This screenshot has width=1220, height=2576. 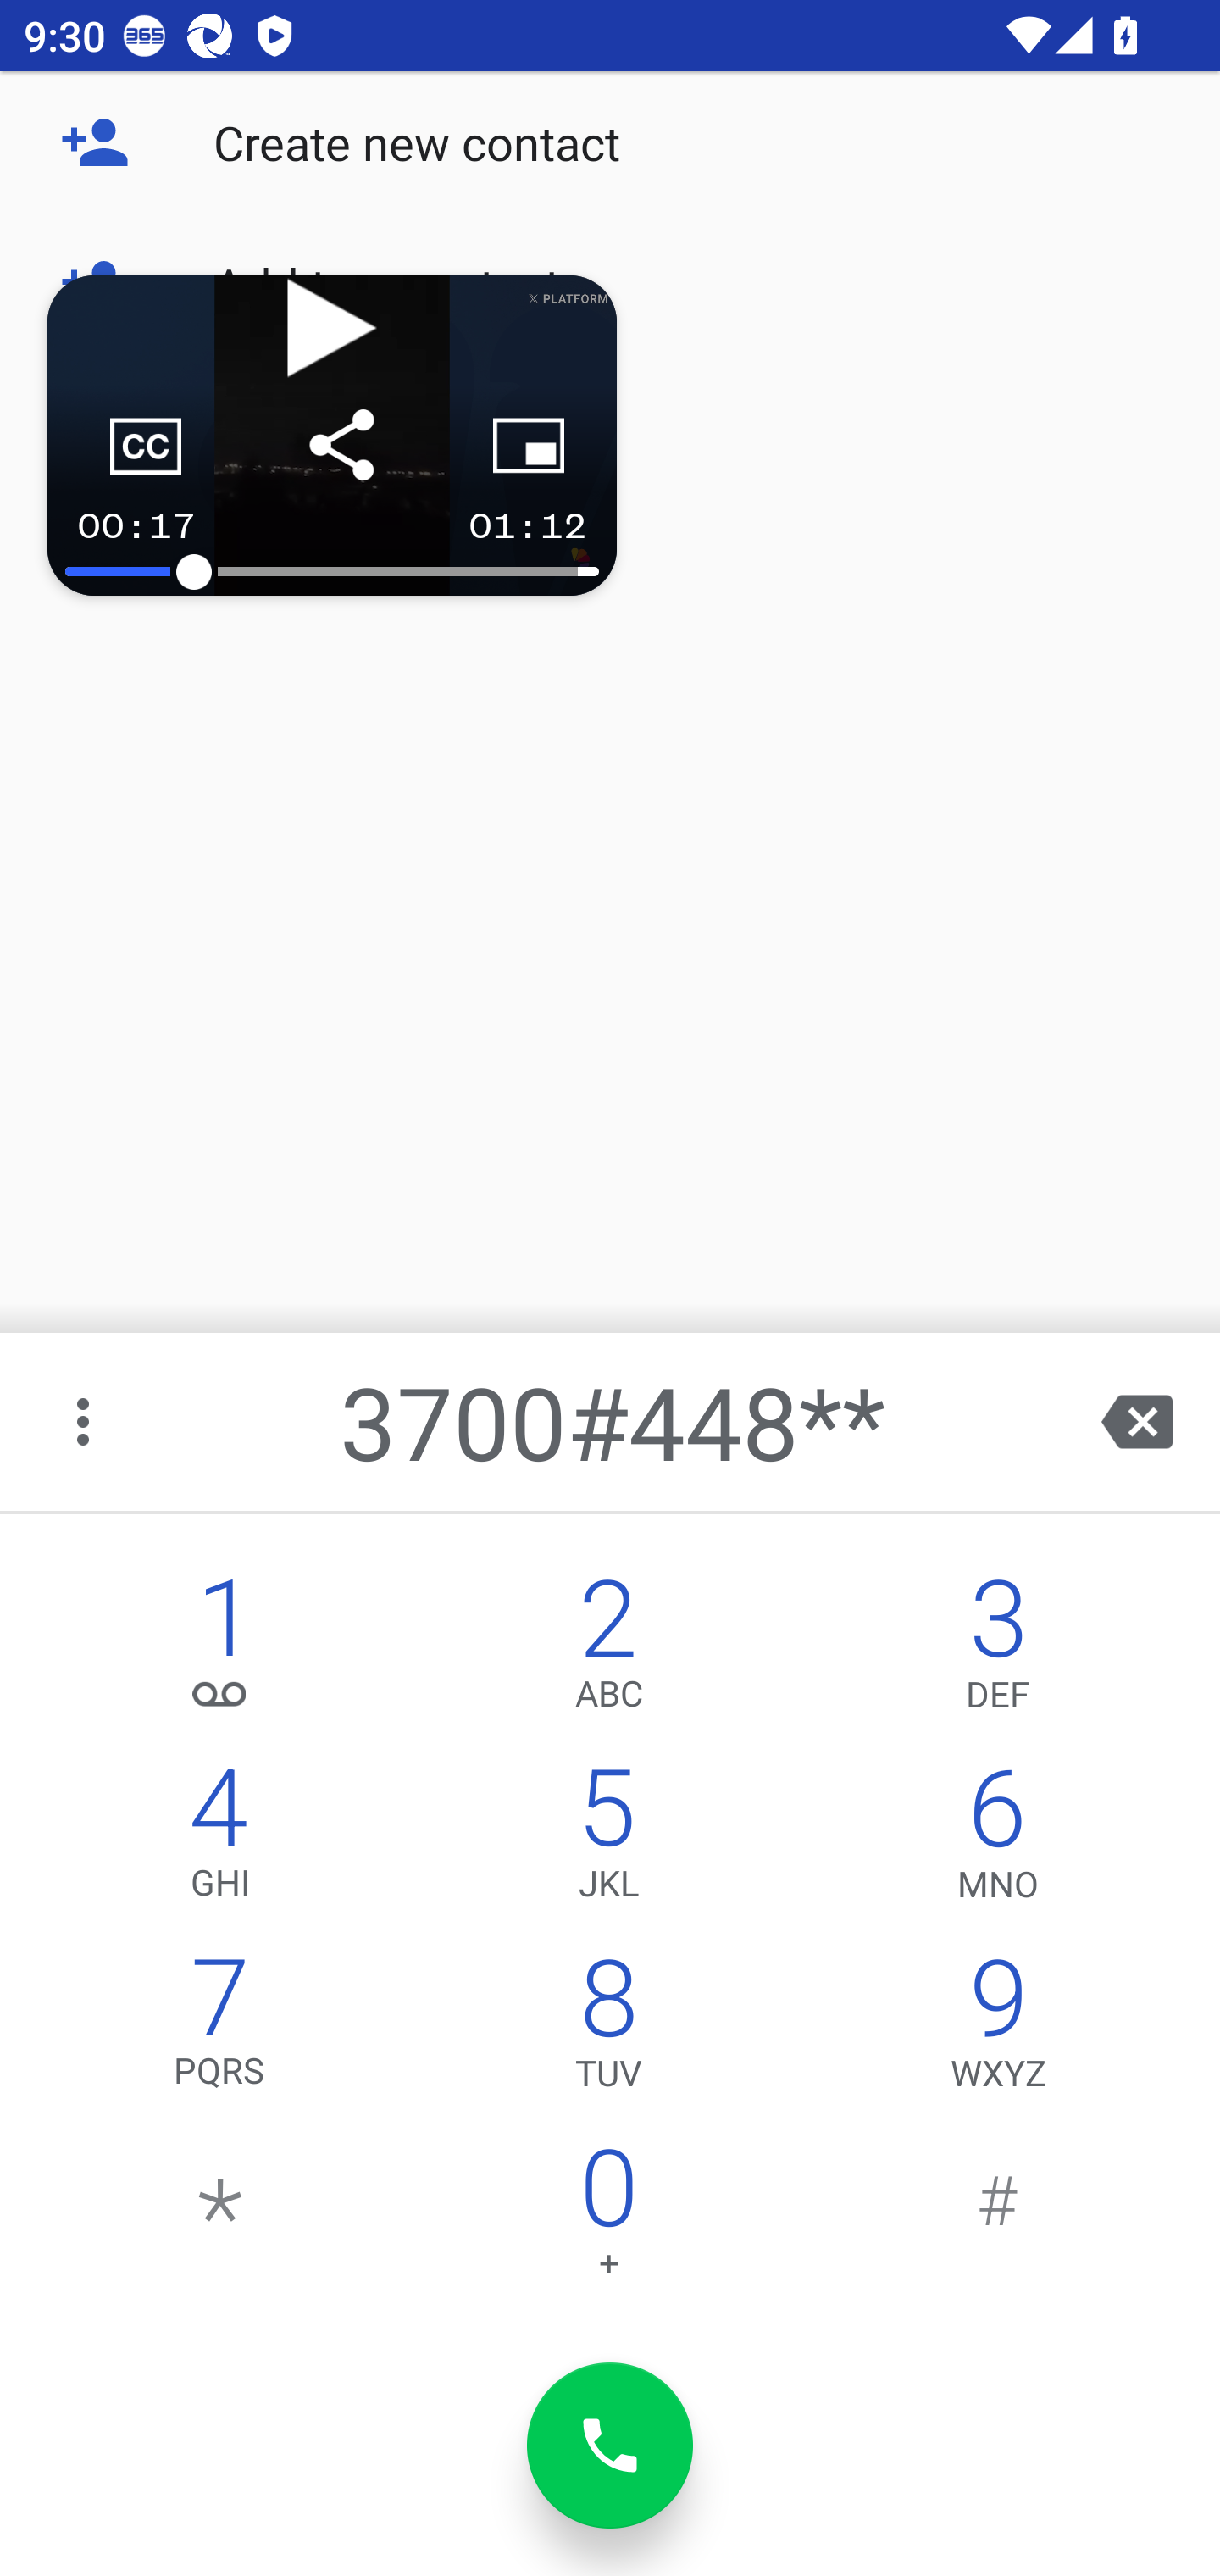 What do you see at coordinates (1137, 1422) in the screenshot?
I see `backspace` at bounding box center [1137, 1422].